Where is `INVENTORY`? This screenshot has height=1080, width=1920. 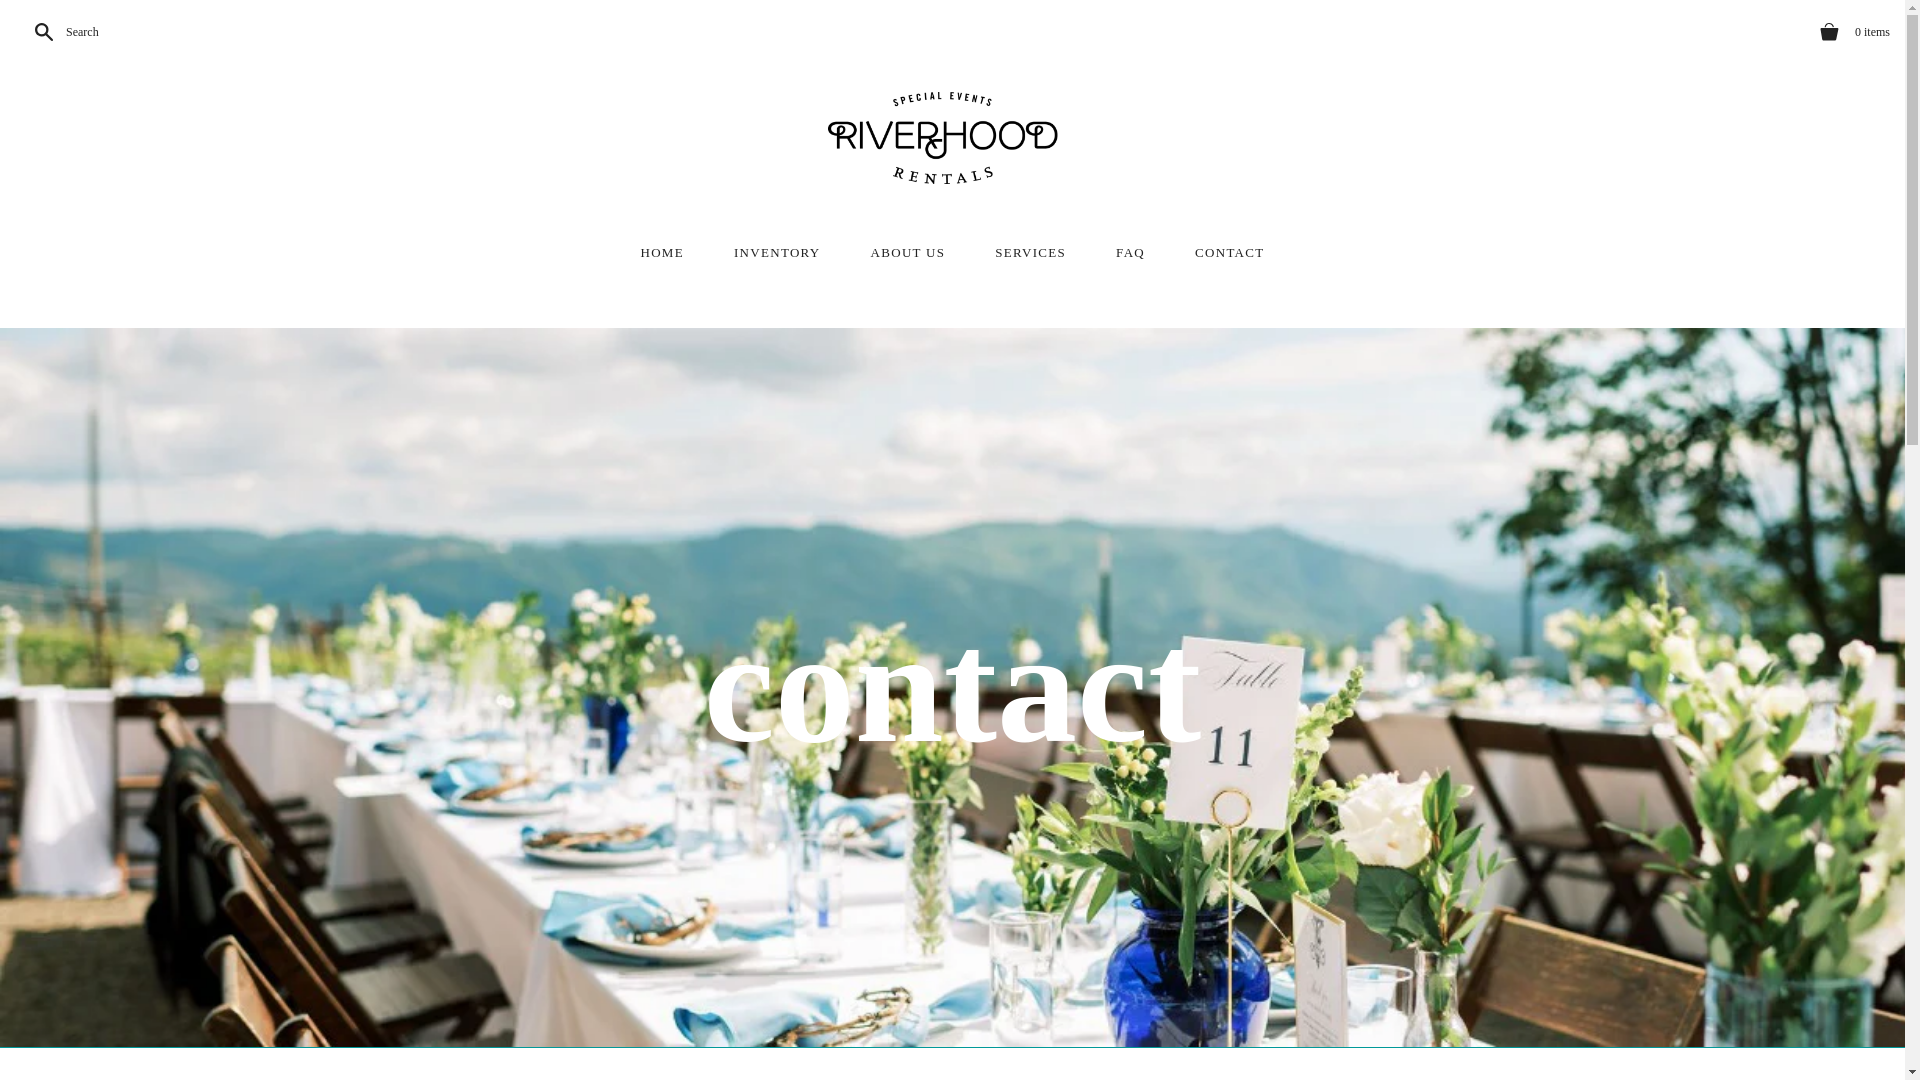 INVENTORY is located at coordinates (777, 253).